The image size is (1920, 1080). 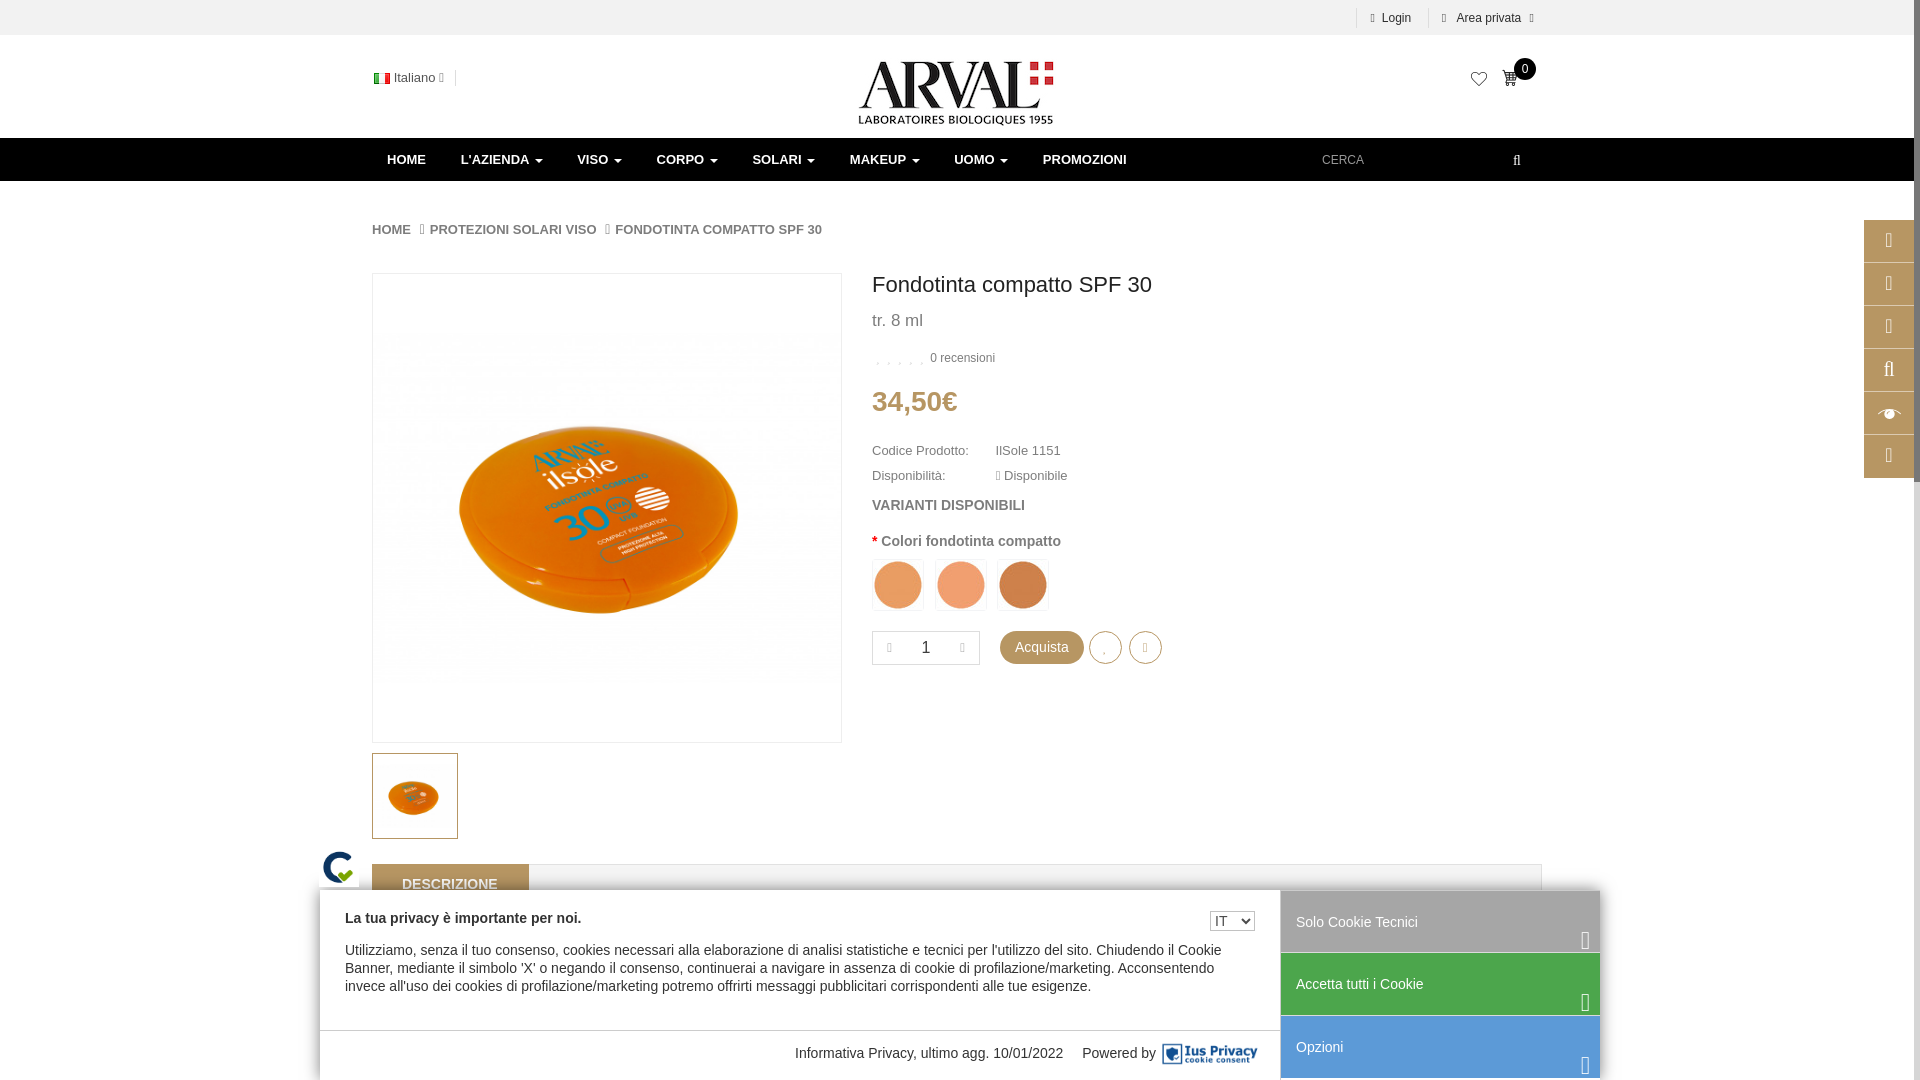 I want to click on Italiano , so click(x=414, y=78).